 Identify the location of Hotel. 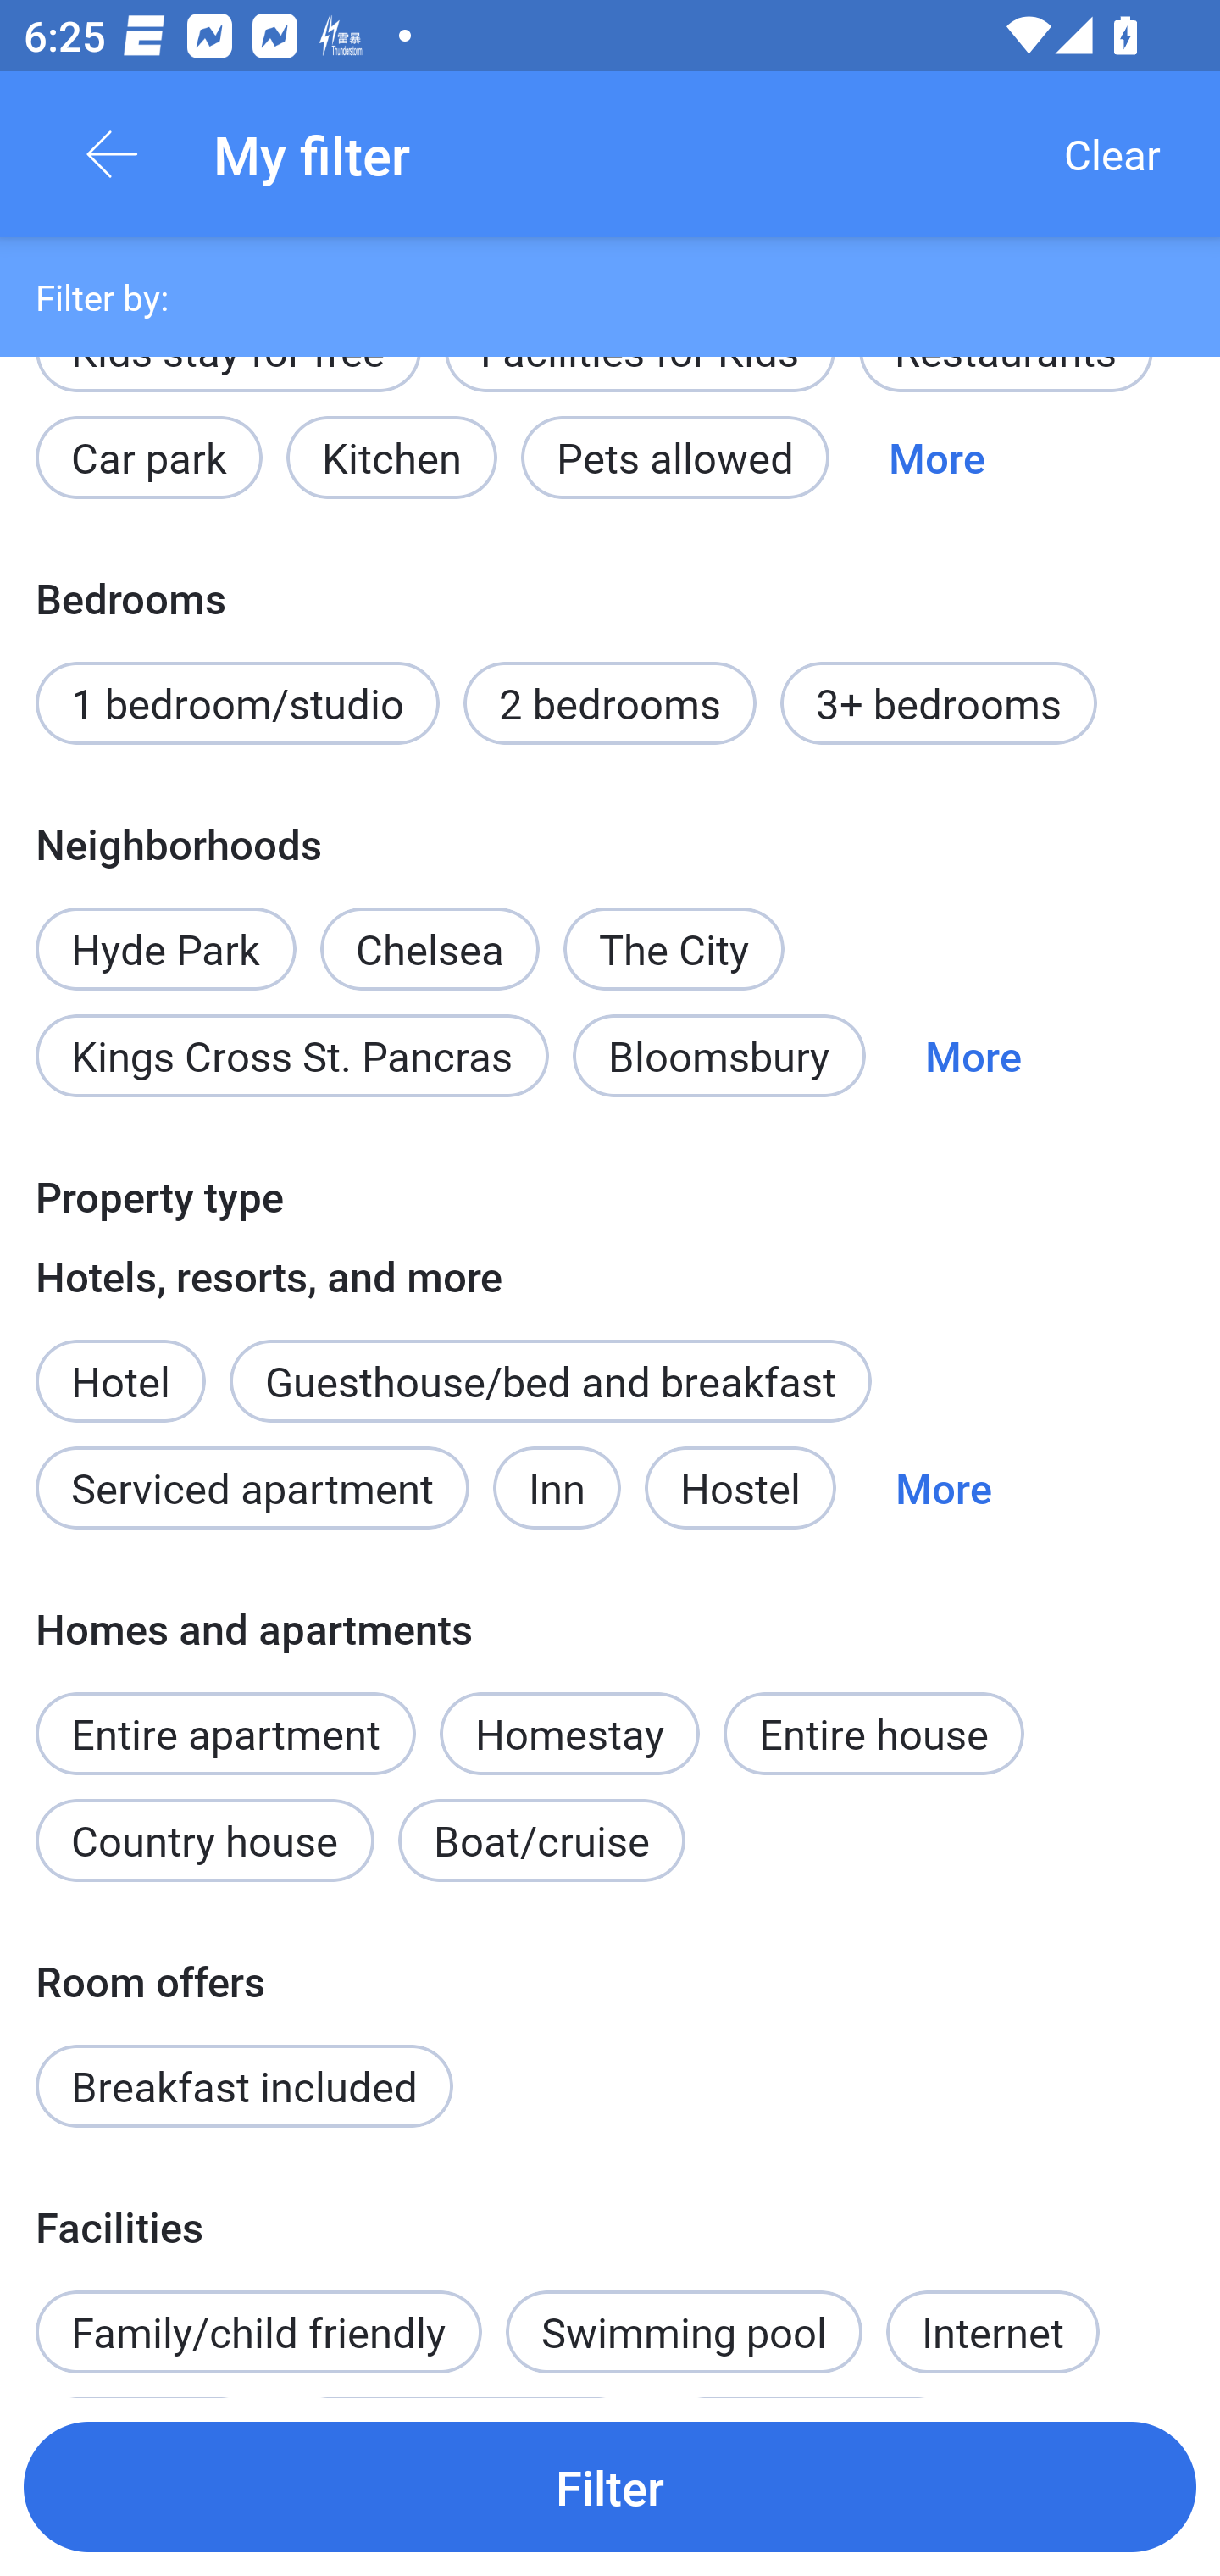
(120, 1364).